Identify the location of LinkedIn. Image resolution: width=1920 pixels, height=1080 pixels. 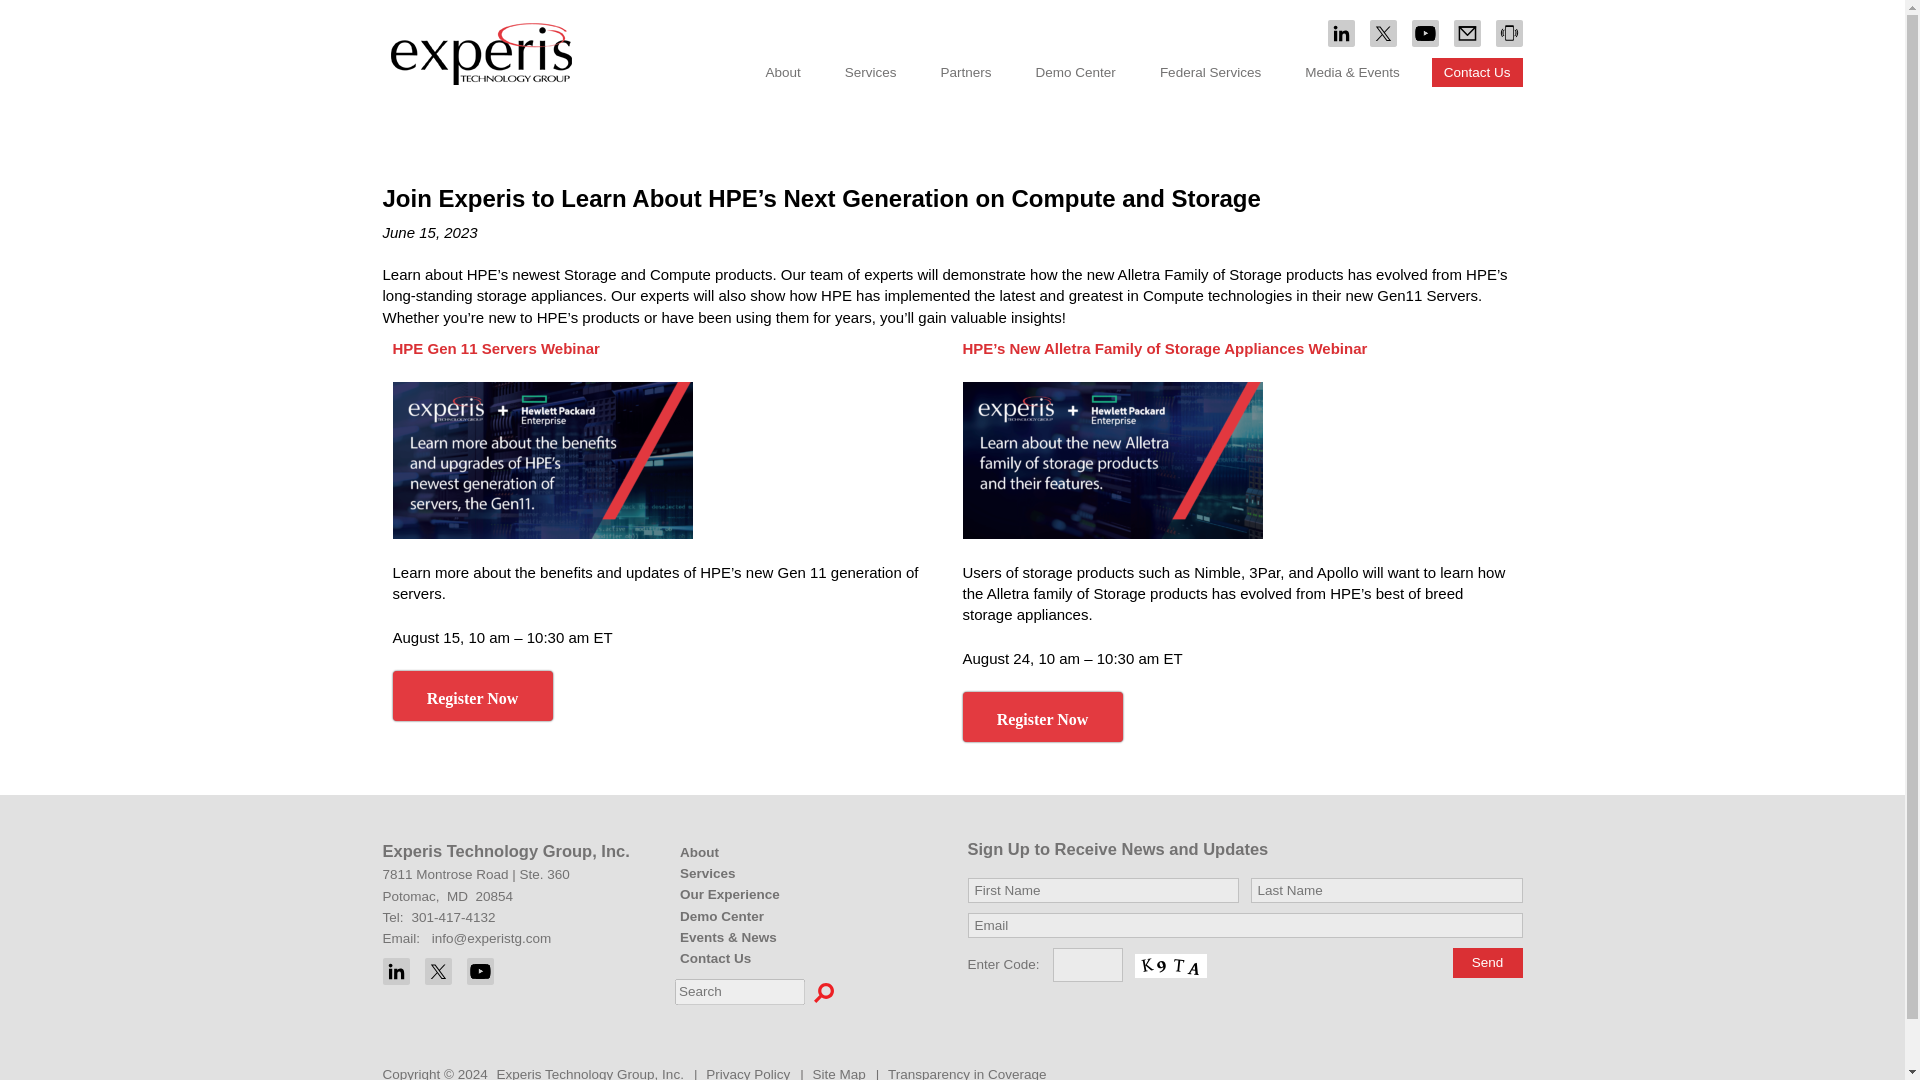
(1342, 34).